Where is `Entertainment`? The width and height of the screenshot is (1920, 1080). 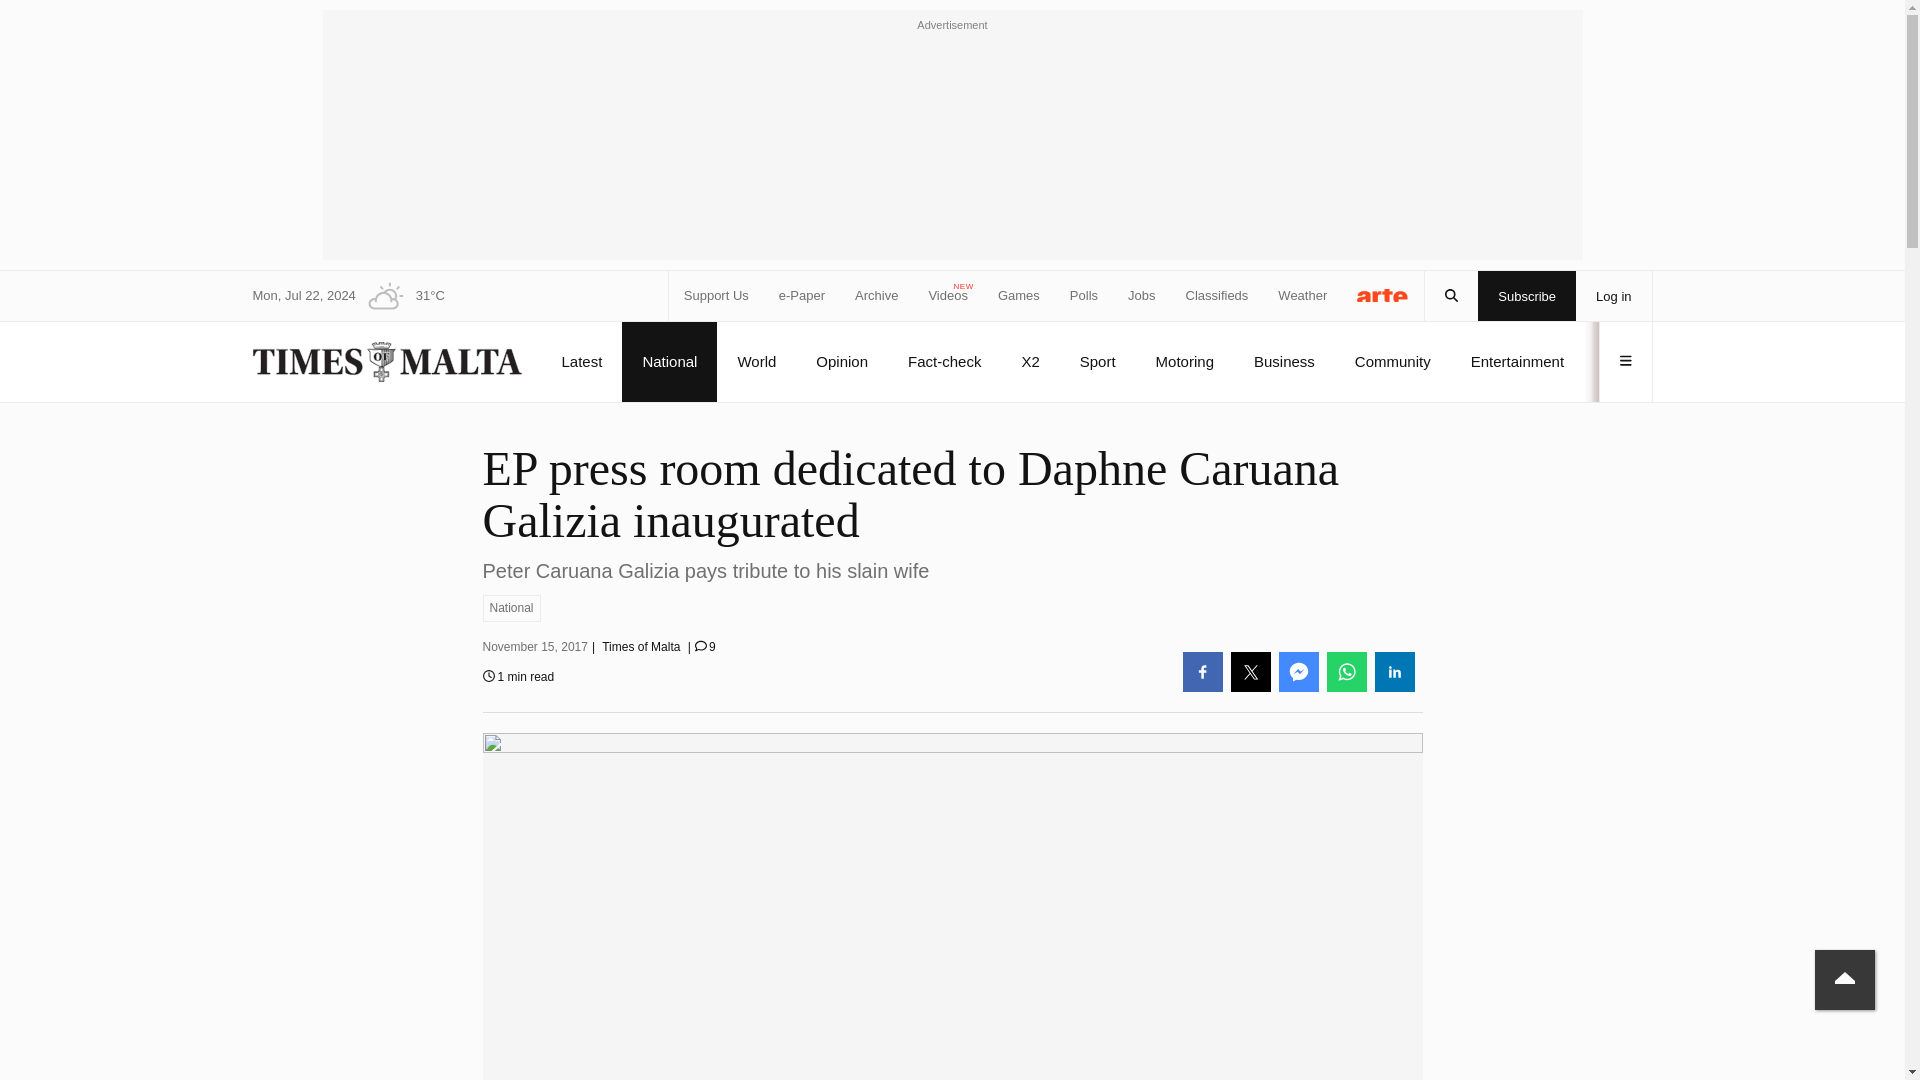
Entertainment is located at coordinates (1517, 361).